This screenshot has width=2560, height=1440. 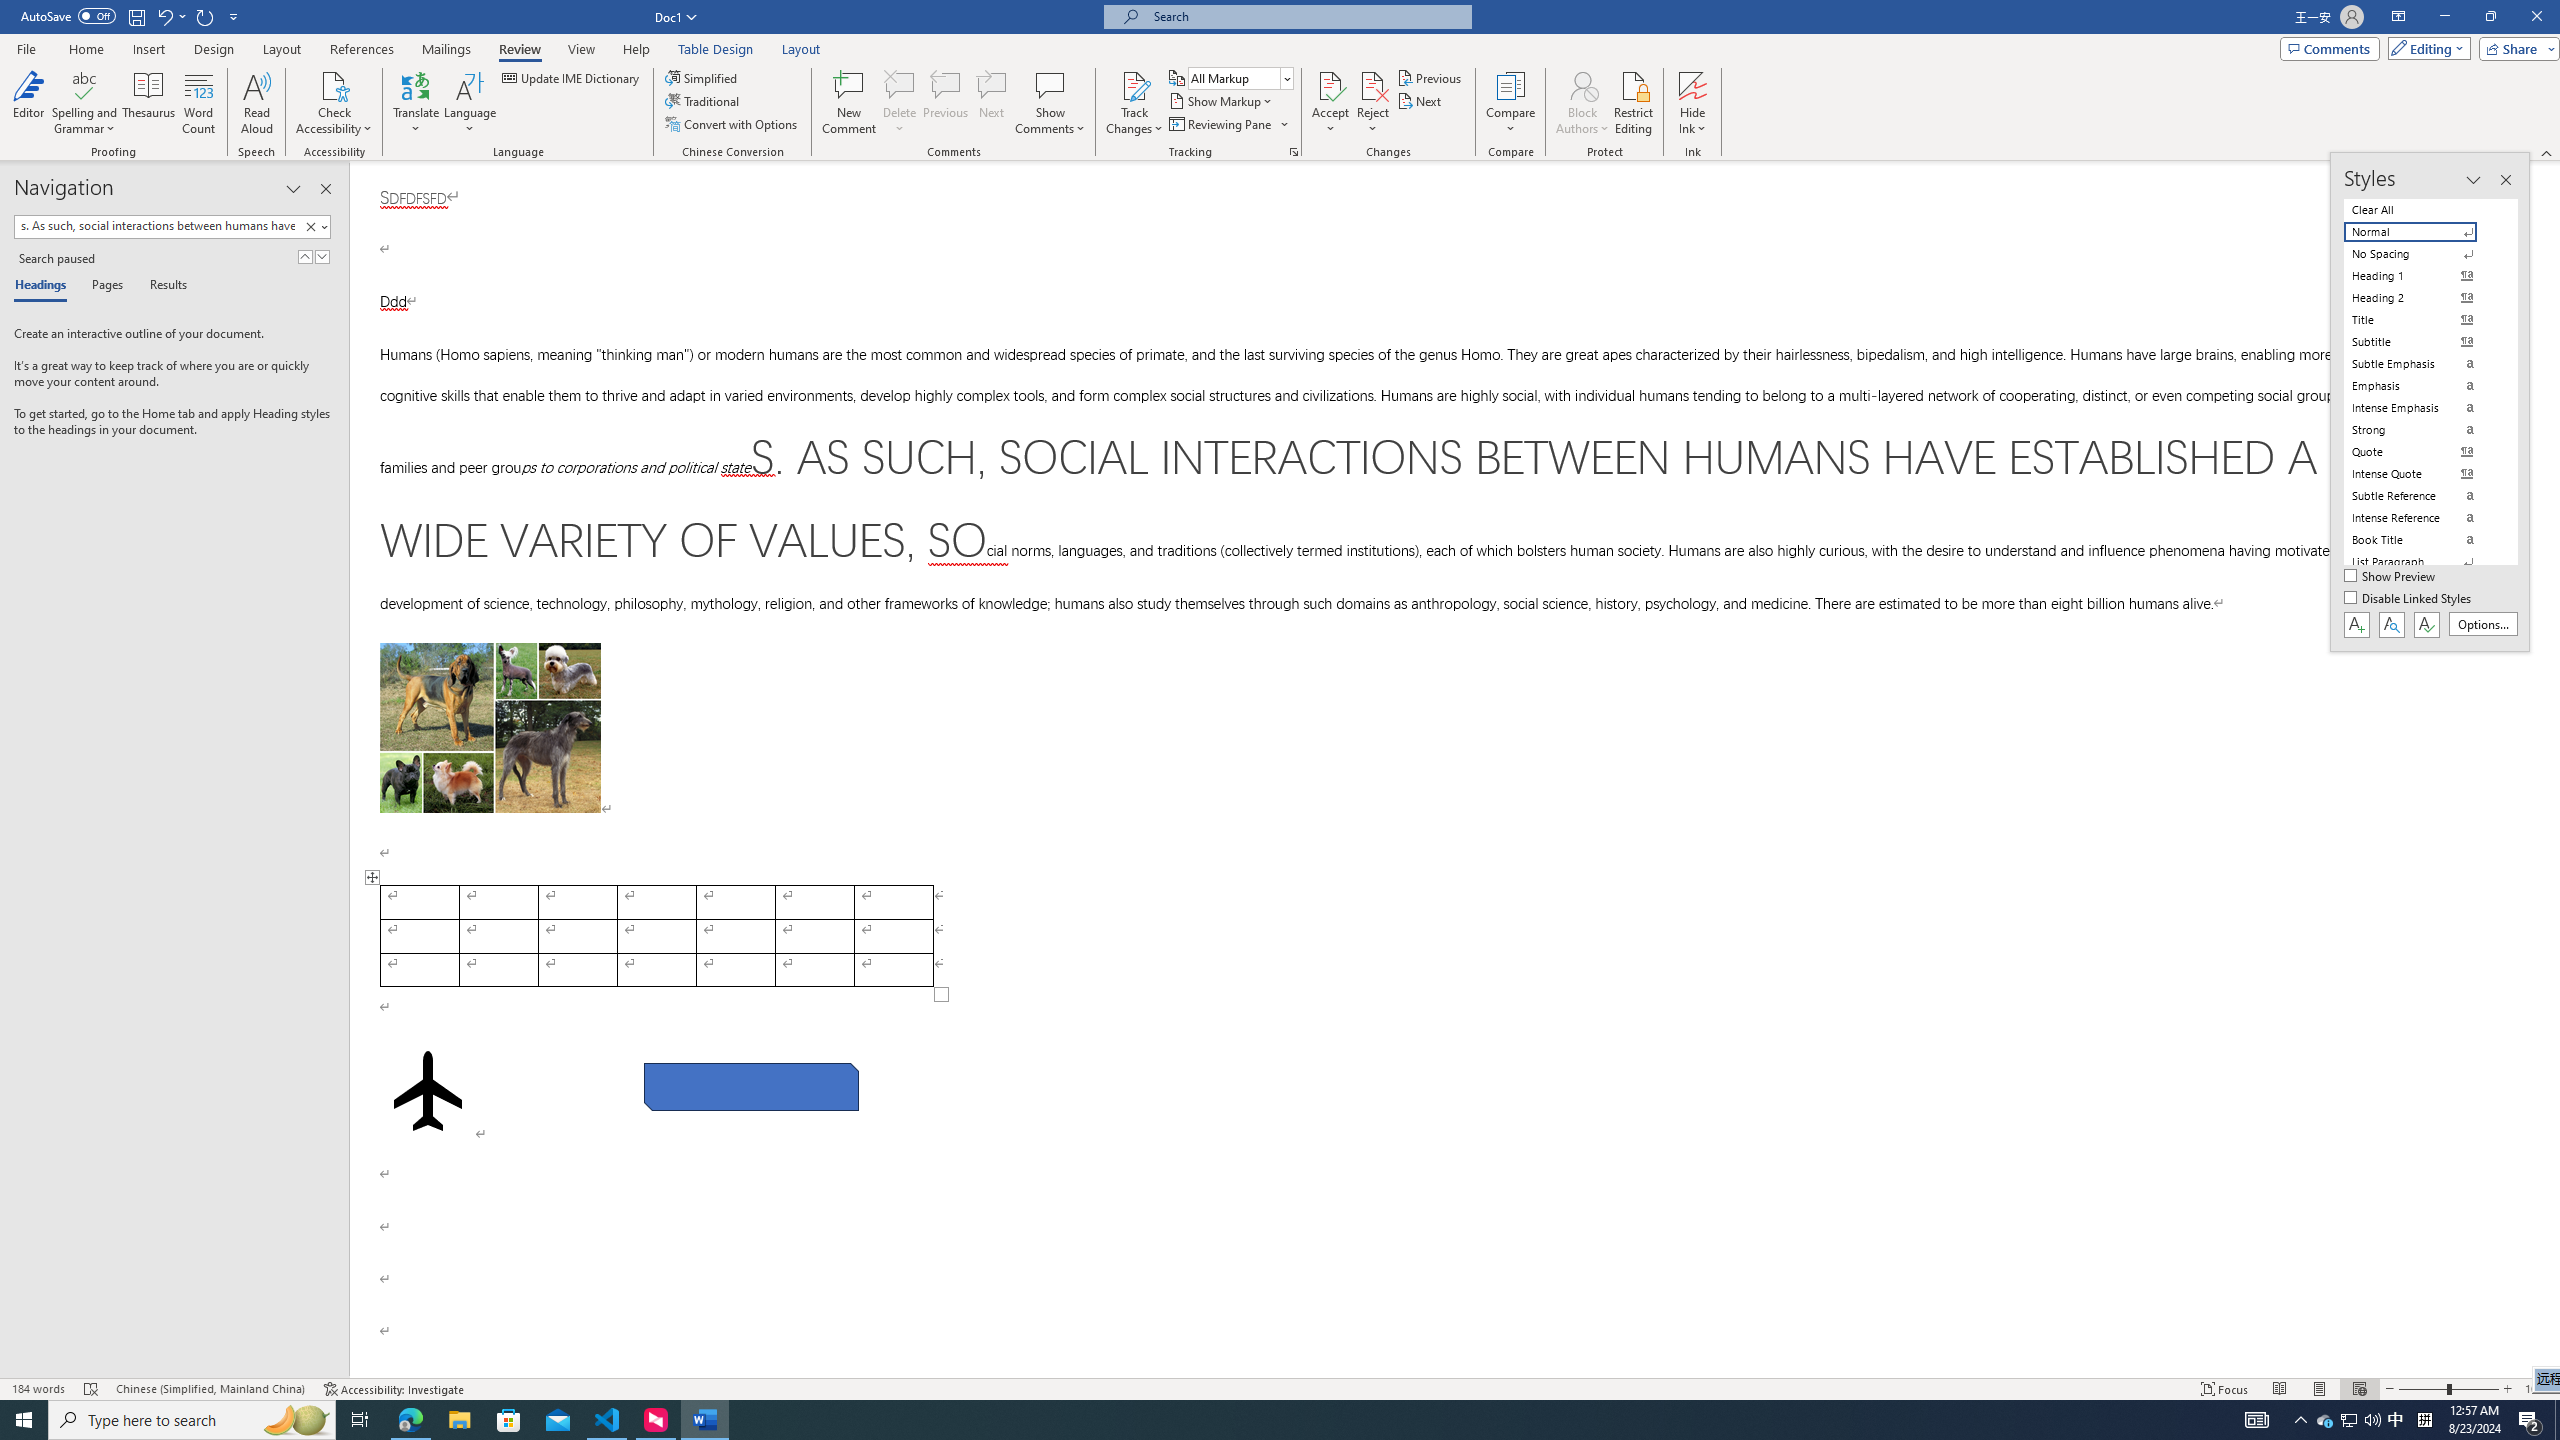 I want to click on Block Authors, so click(x=1582, y=103).